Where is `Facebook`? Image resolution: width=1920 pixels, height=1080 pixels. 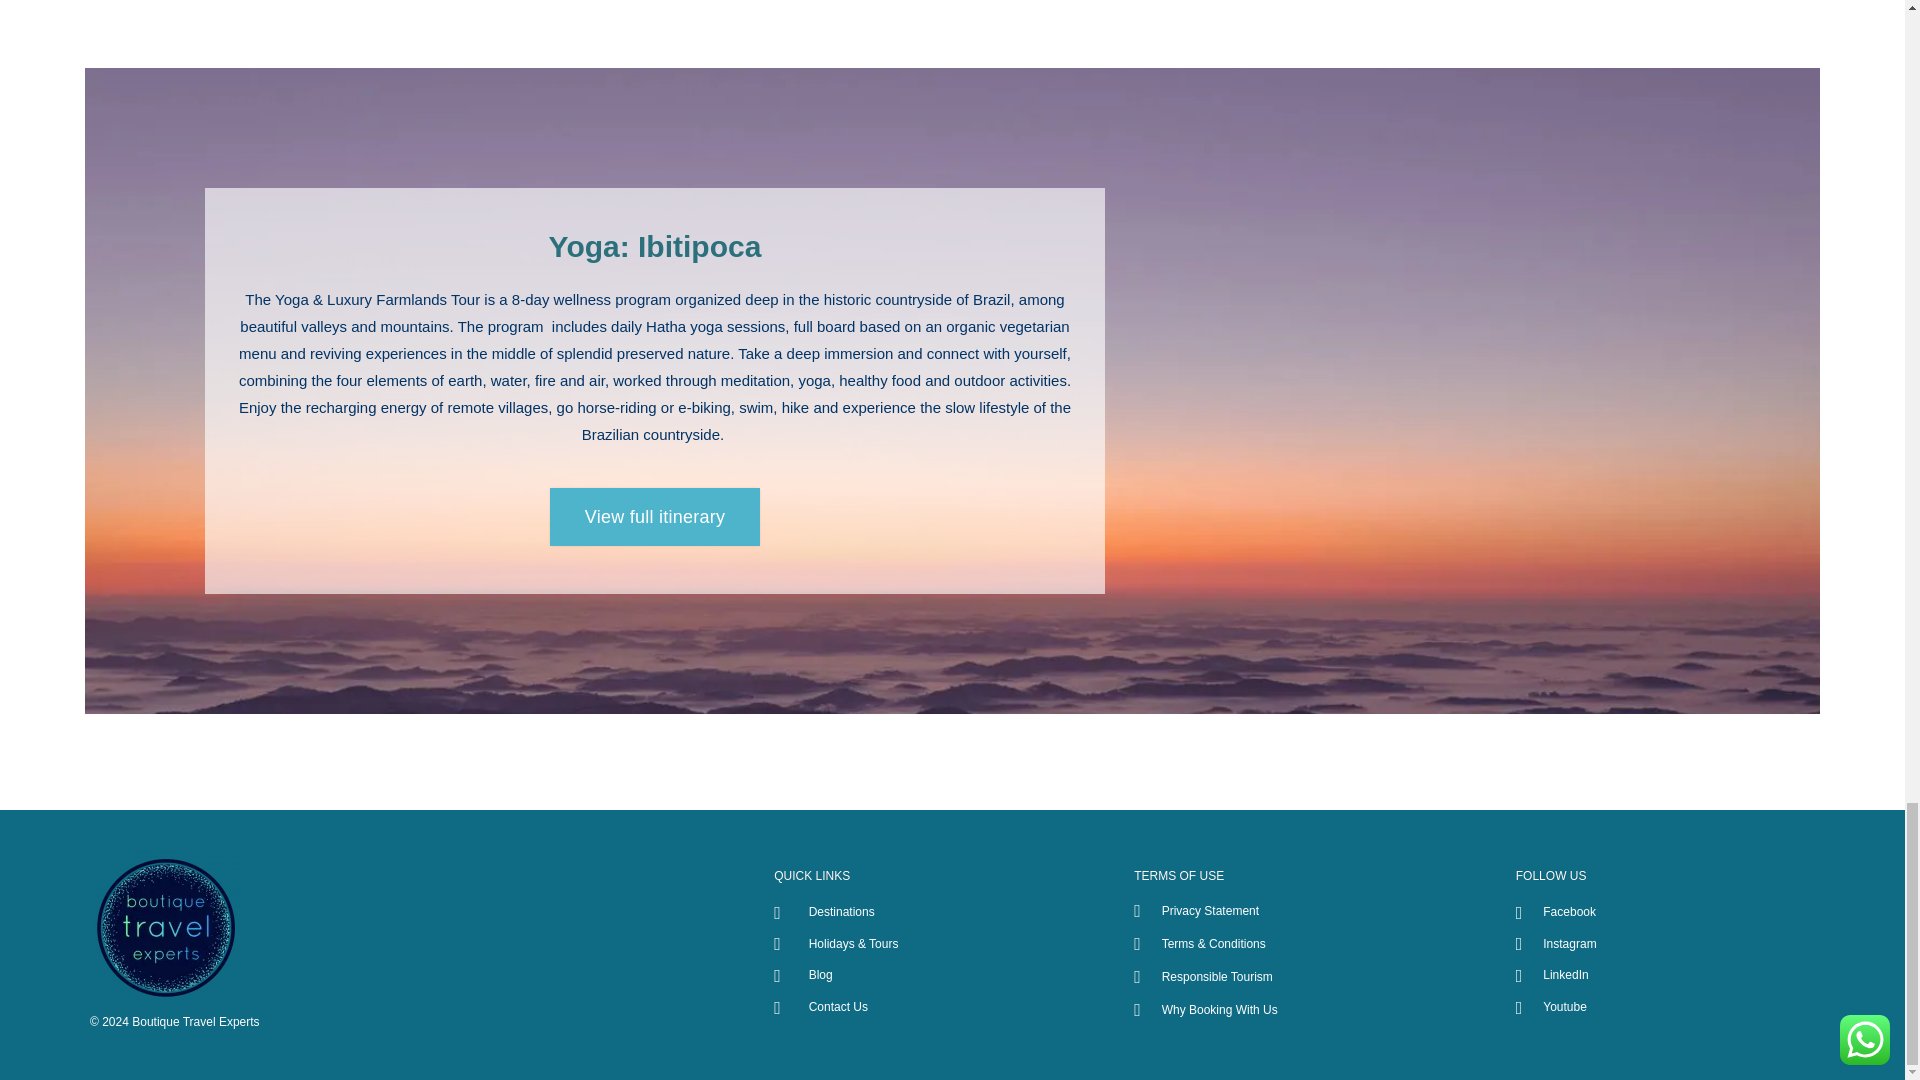
Facebook is located at coordinates (1698, 912).